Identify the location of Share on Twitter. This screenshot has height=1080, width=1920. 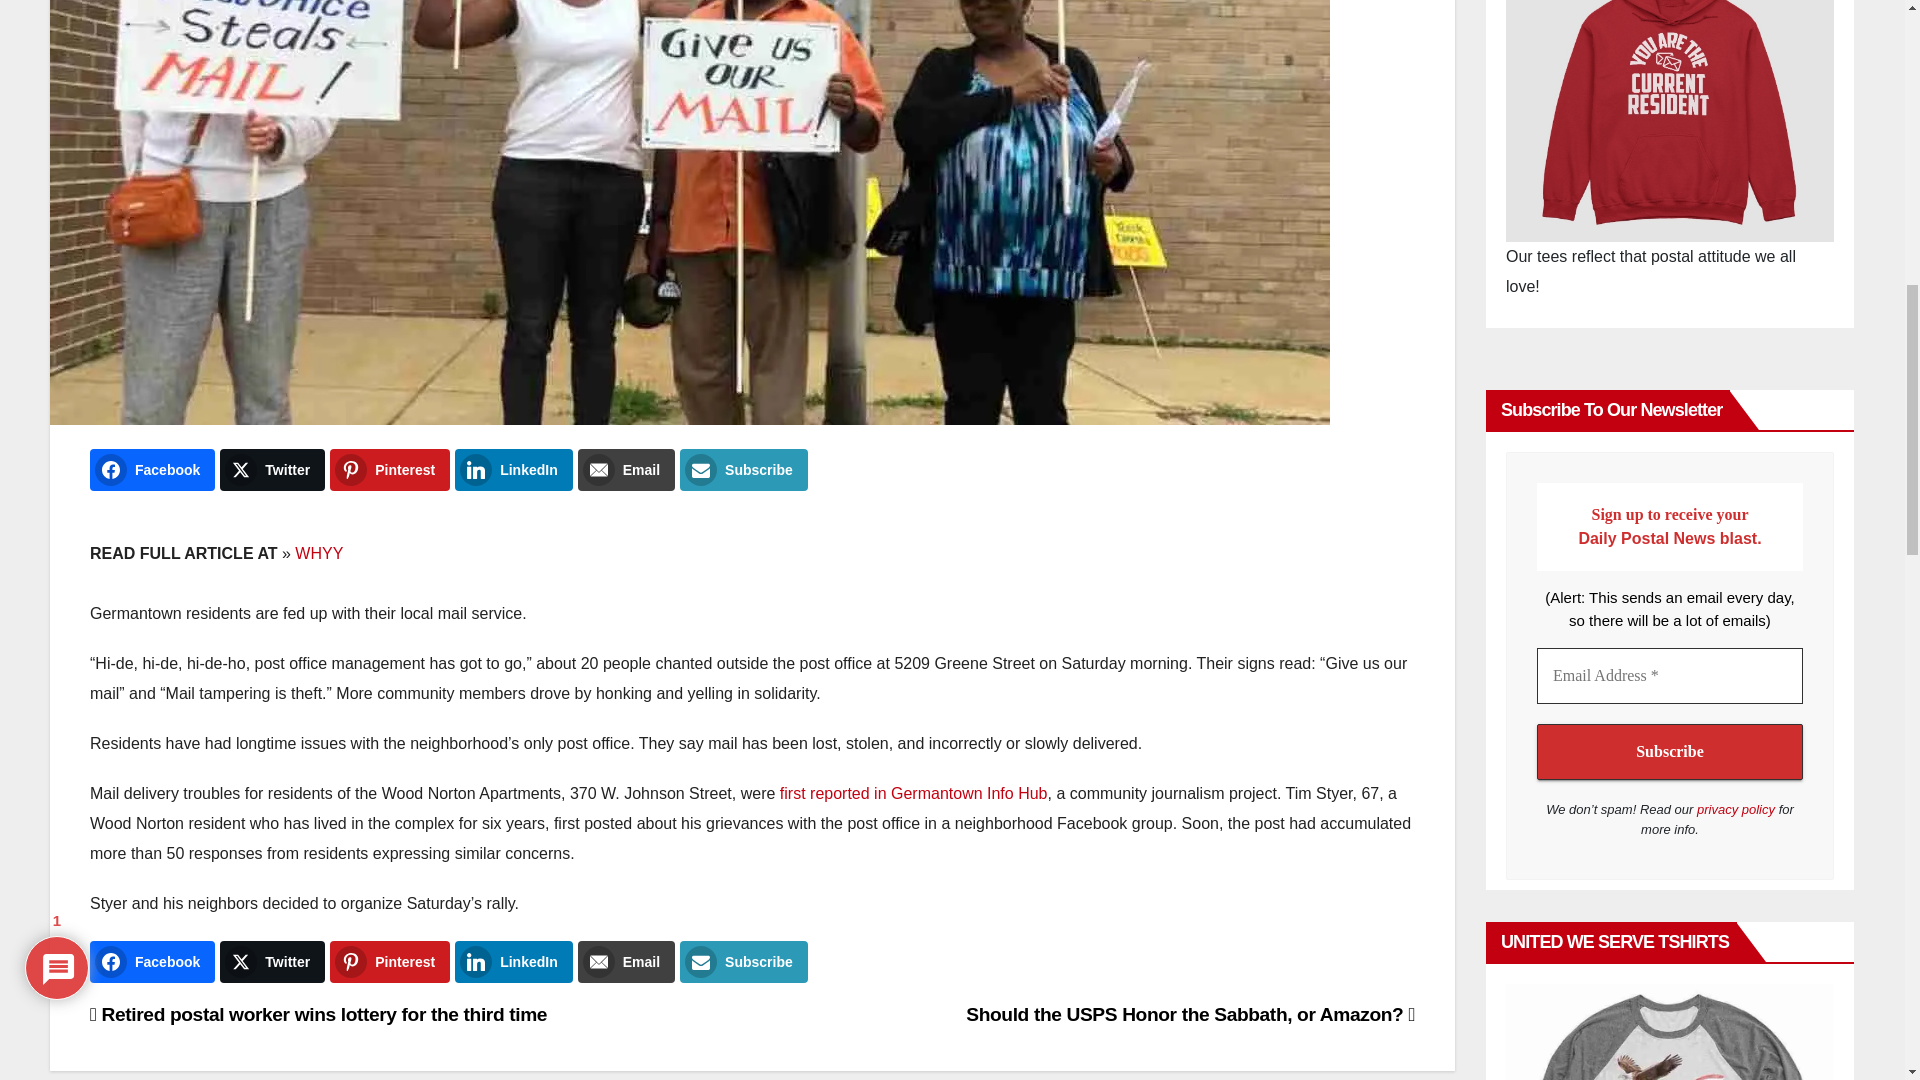
(272, 470).